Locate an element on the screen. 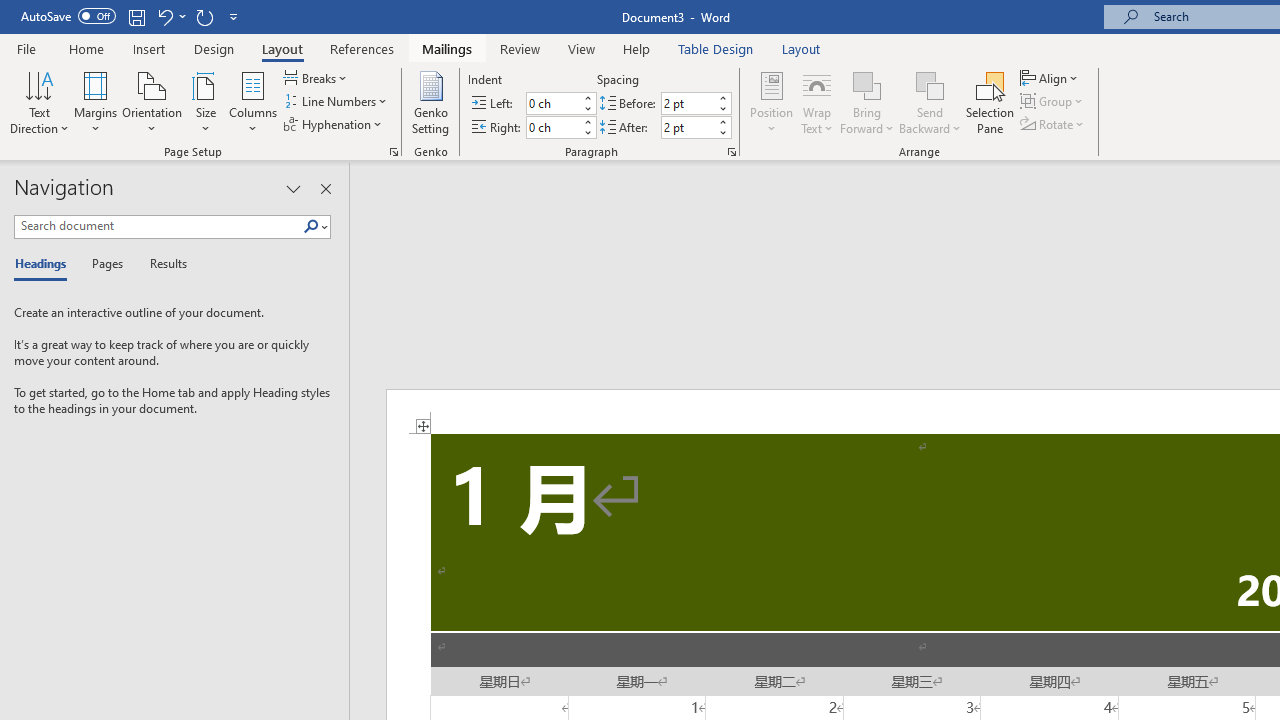  Send Backward is located at coordinates (930, 102).